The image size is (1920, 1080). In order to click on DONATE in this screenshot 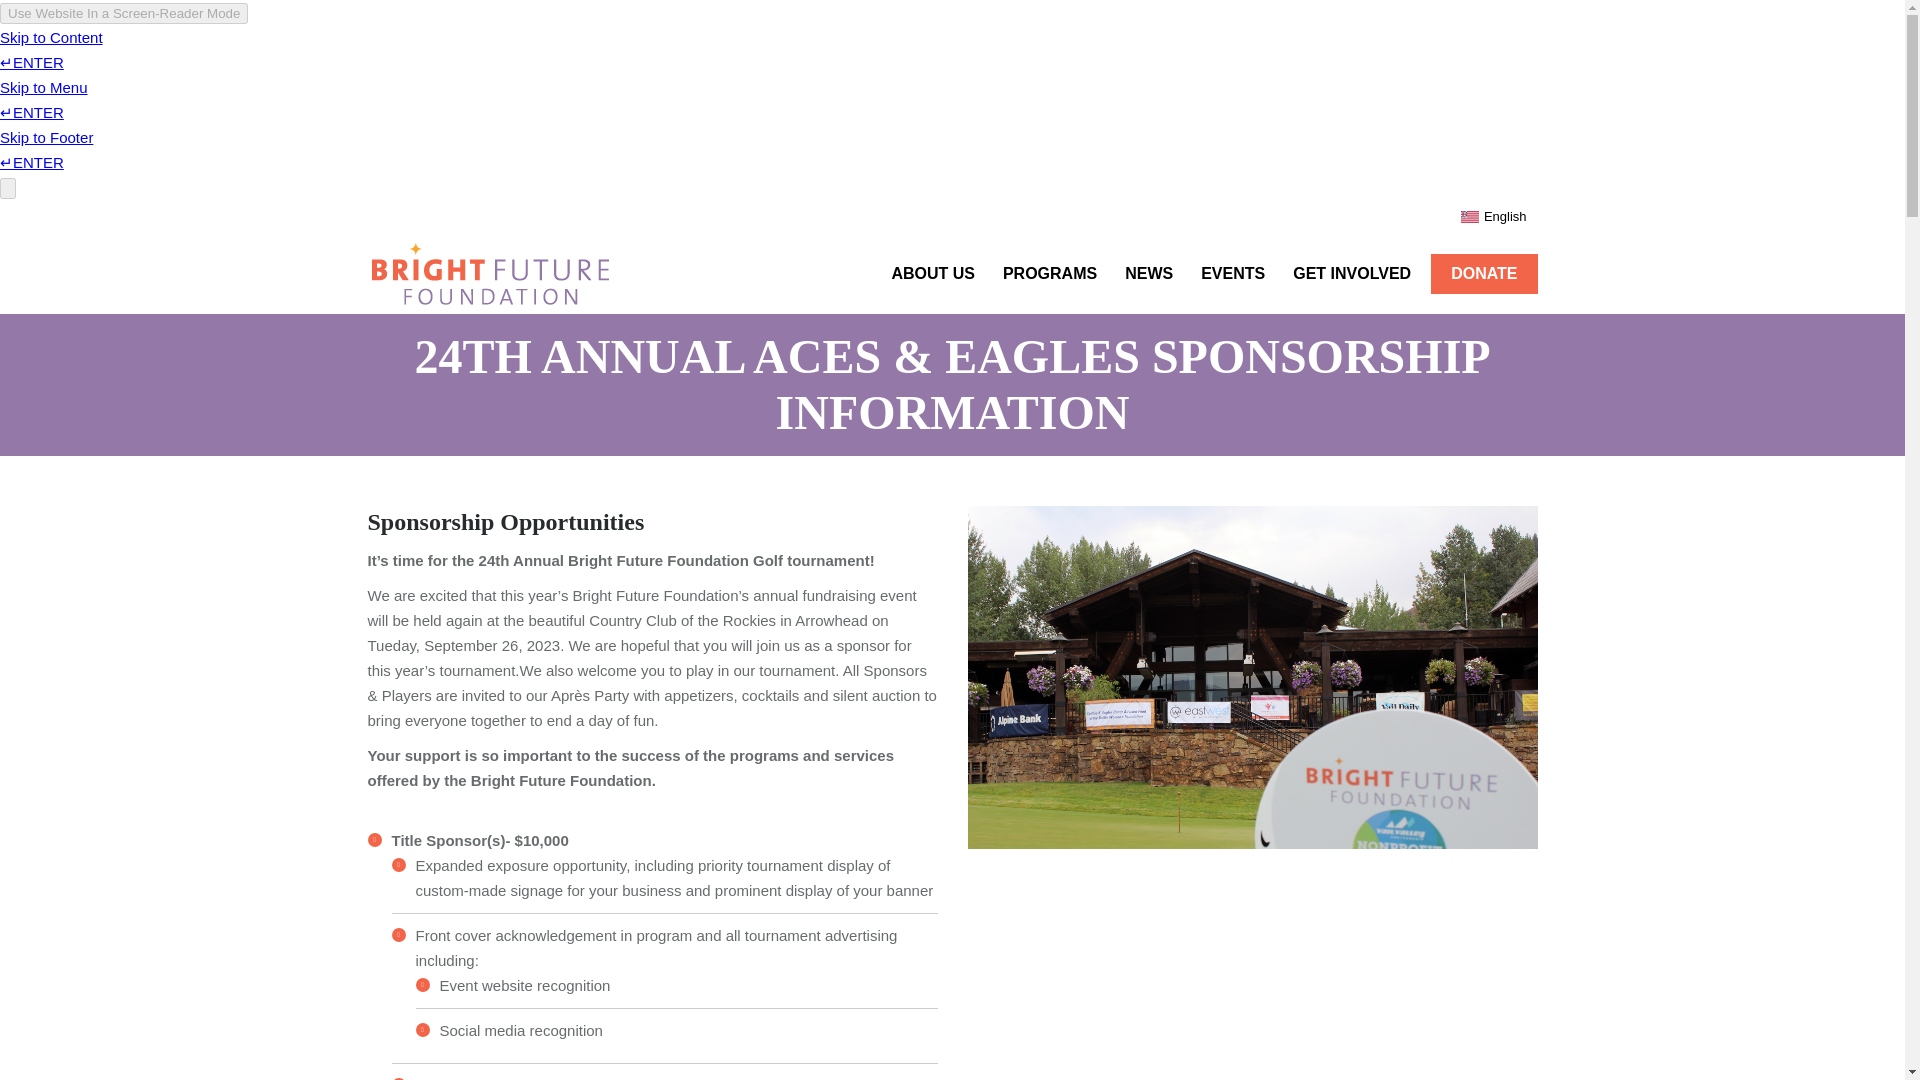, I will do `click(1484, 273)`.